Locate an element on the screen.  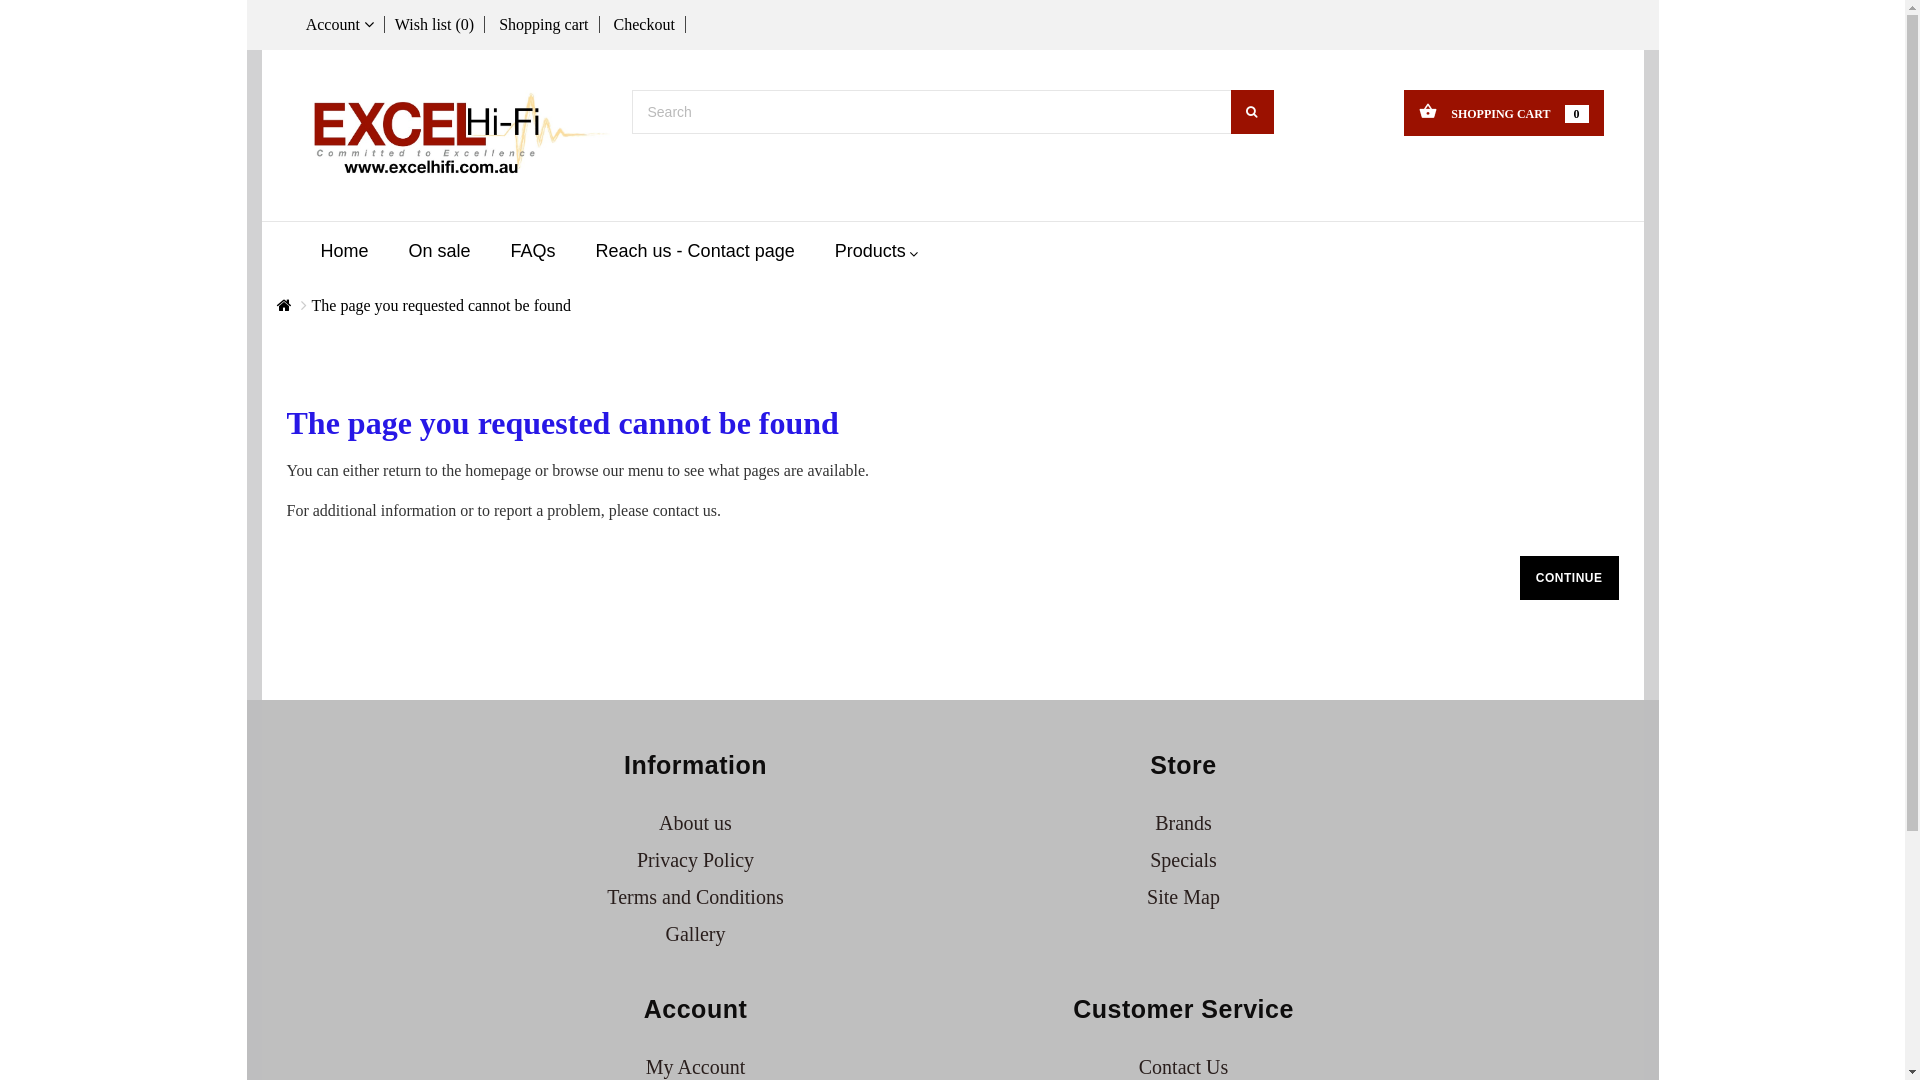
Privacy Policy is located at coordinates (696, 860).